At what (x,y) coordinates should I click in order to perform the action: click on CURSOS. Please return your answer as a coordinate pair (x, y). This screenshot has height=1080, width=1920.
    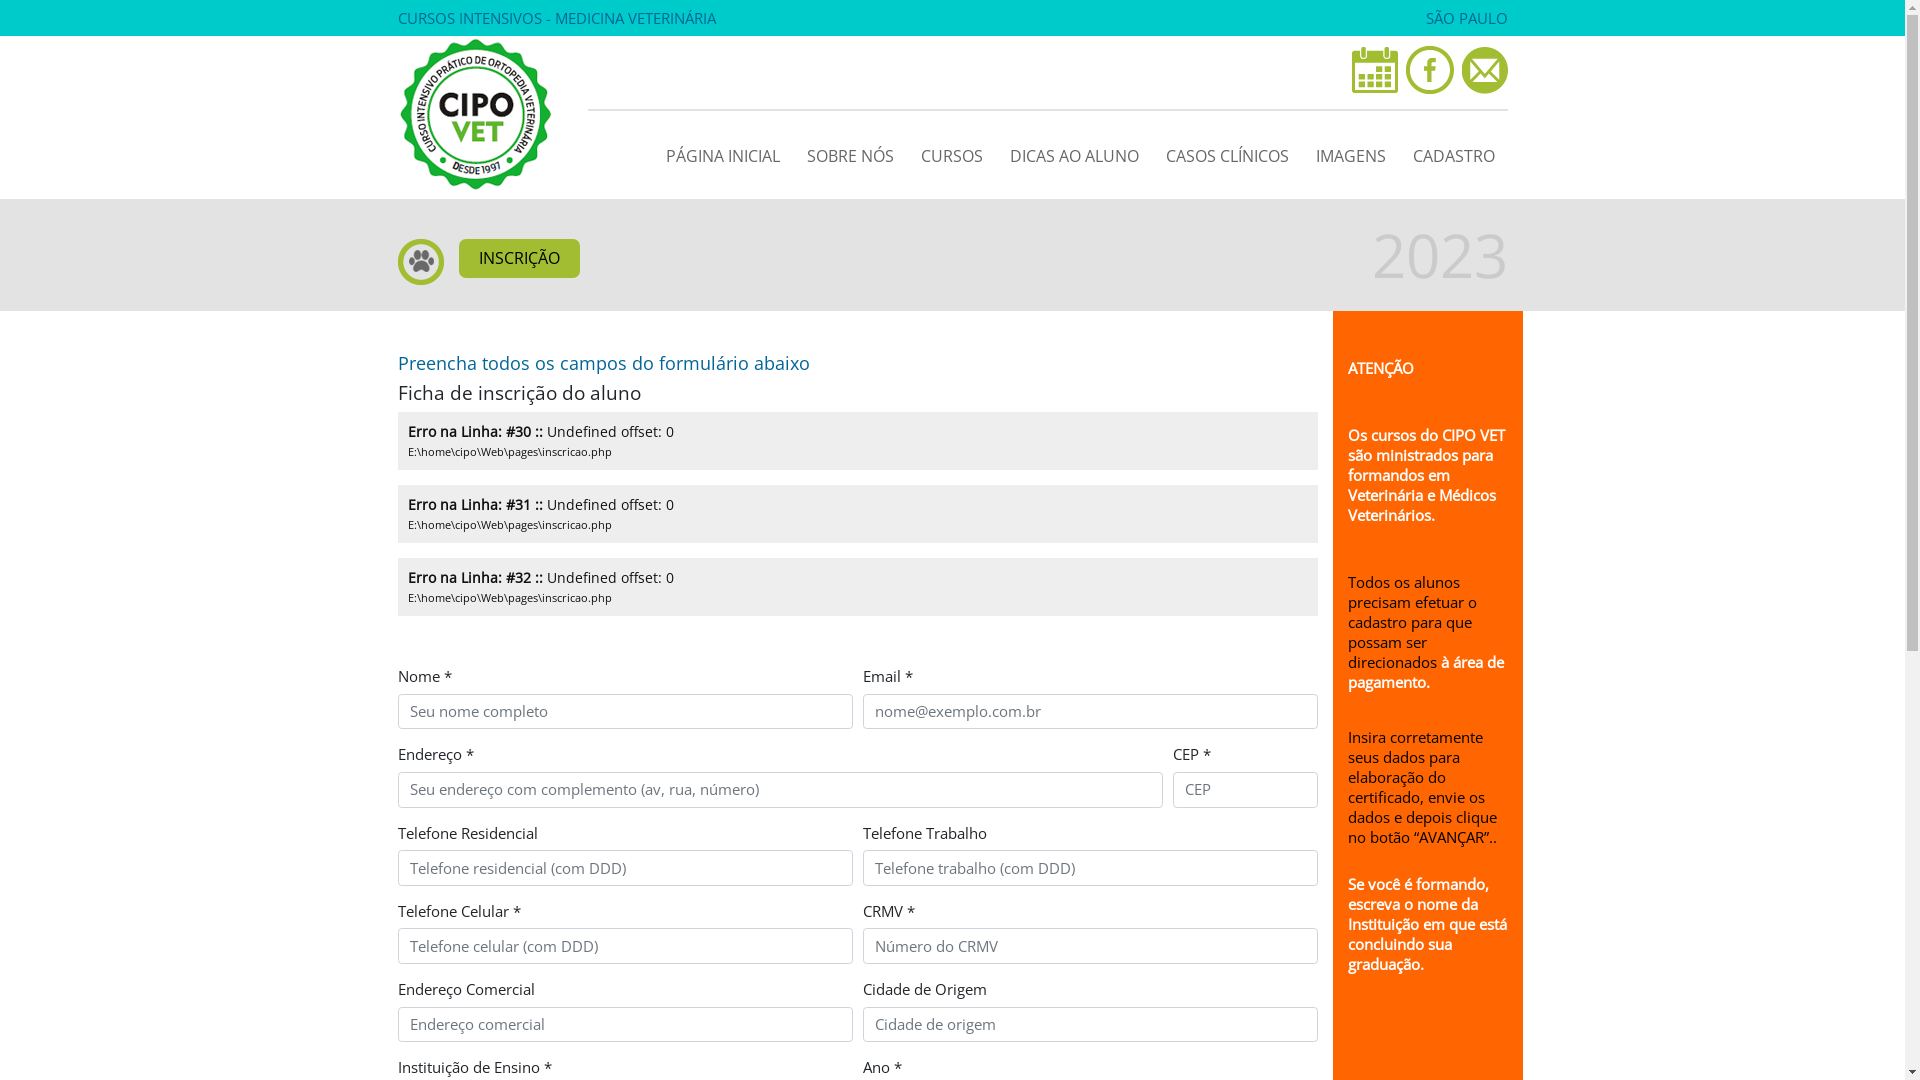
    Looking at the image, I should click on (952, 152).